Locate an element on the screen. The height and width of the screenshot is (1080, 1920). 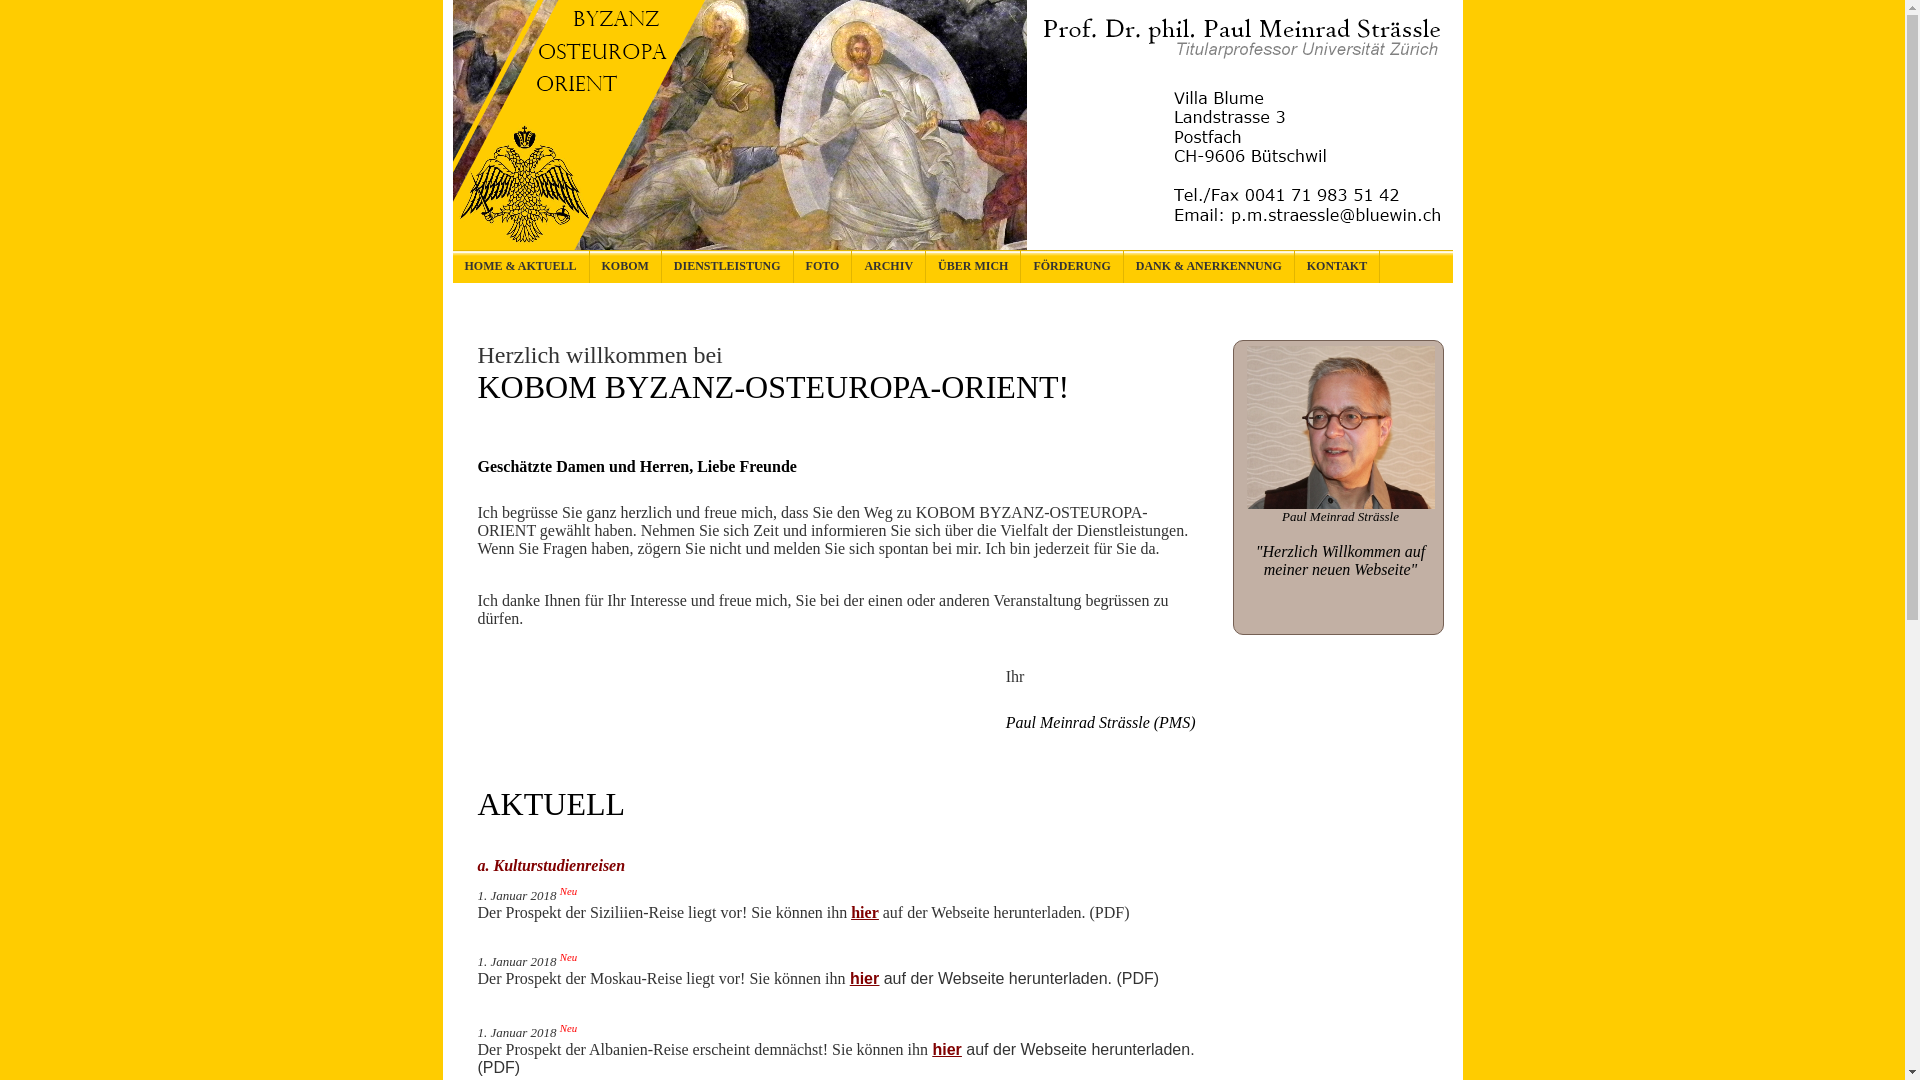
hier is located at coordinates (865, 912).